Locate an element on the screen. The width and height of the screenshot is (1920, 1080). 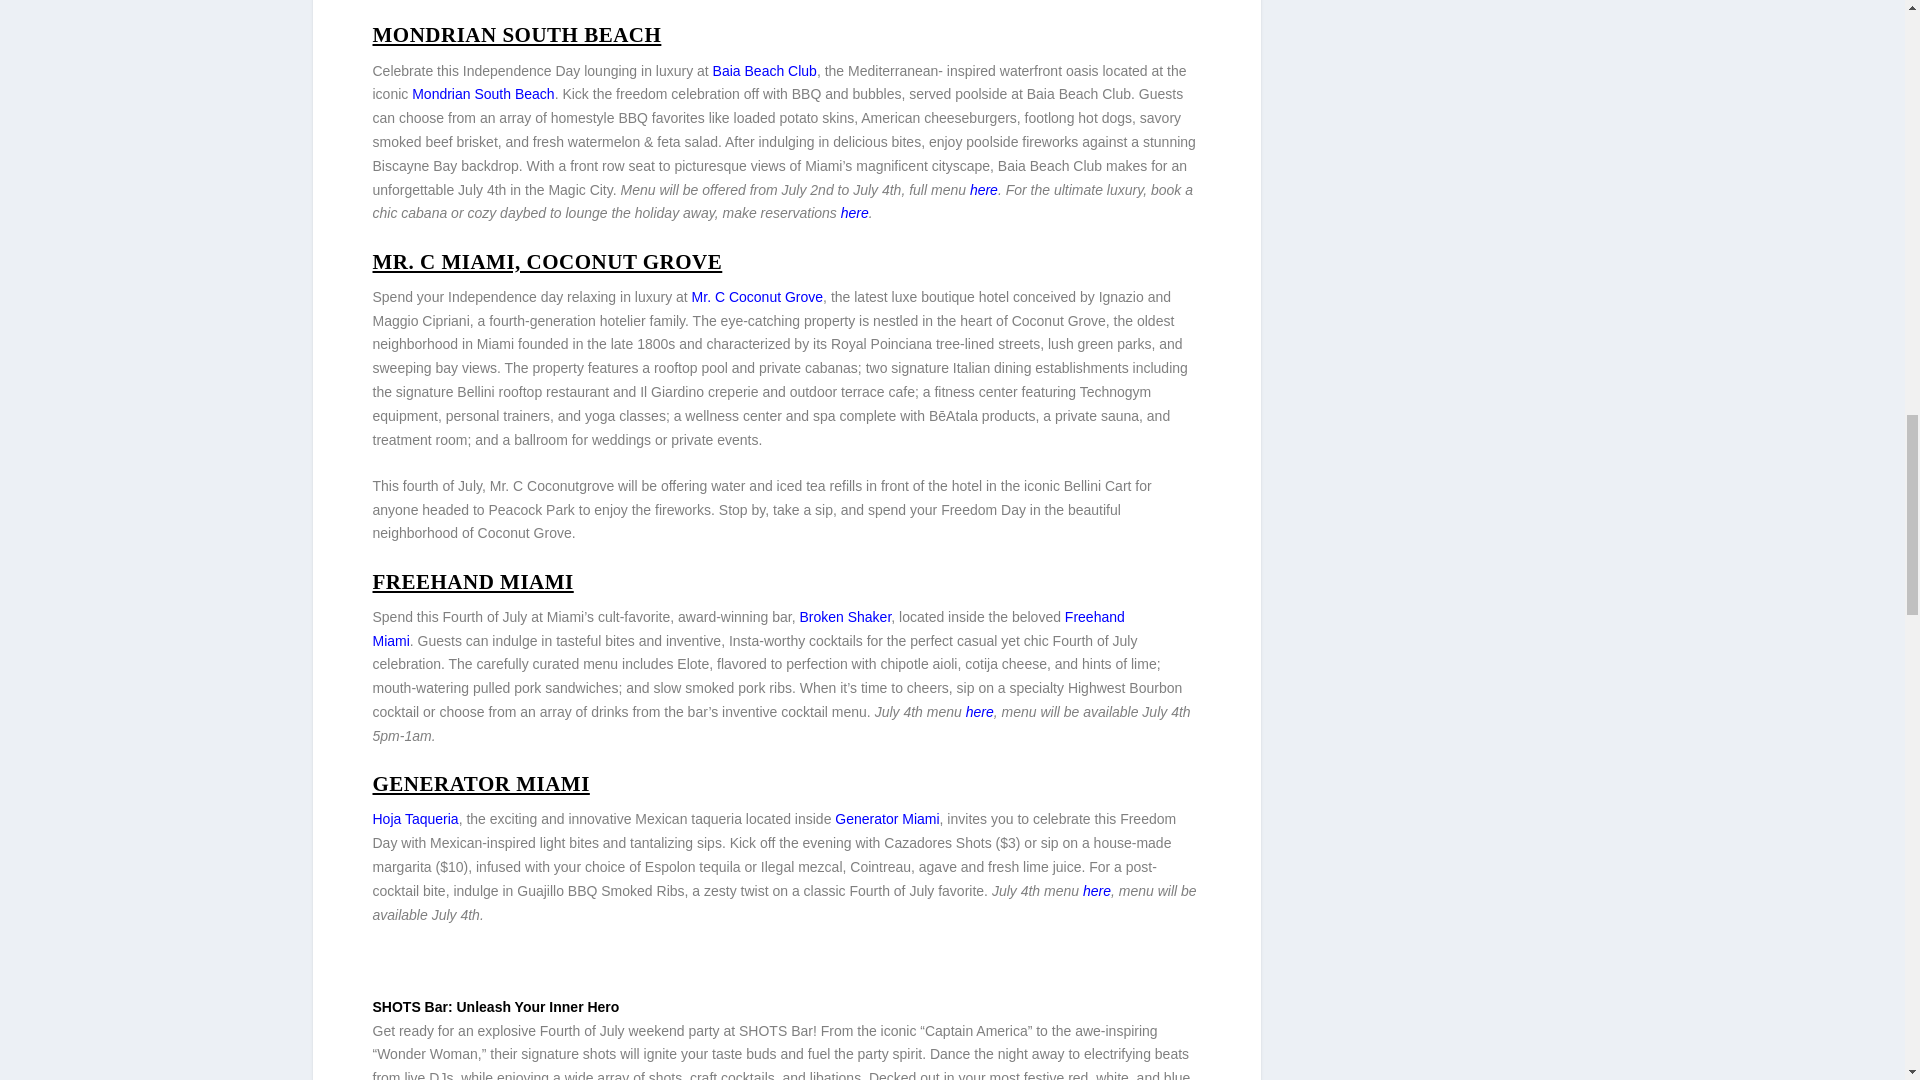
here is located at coordinates (980, 712).